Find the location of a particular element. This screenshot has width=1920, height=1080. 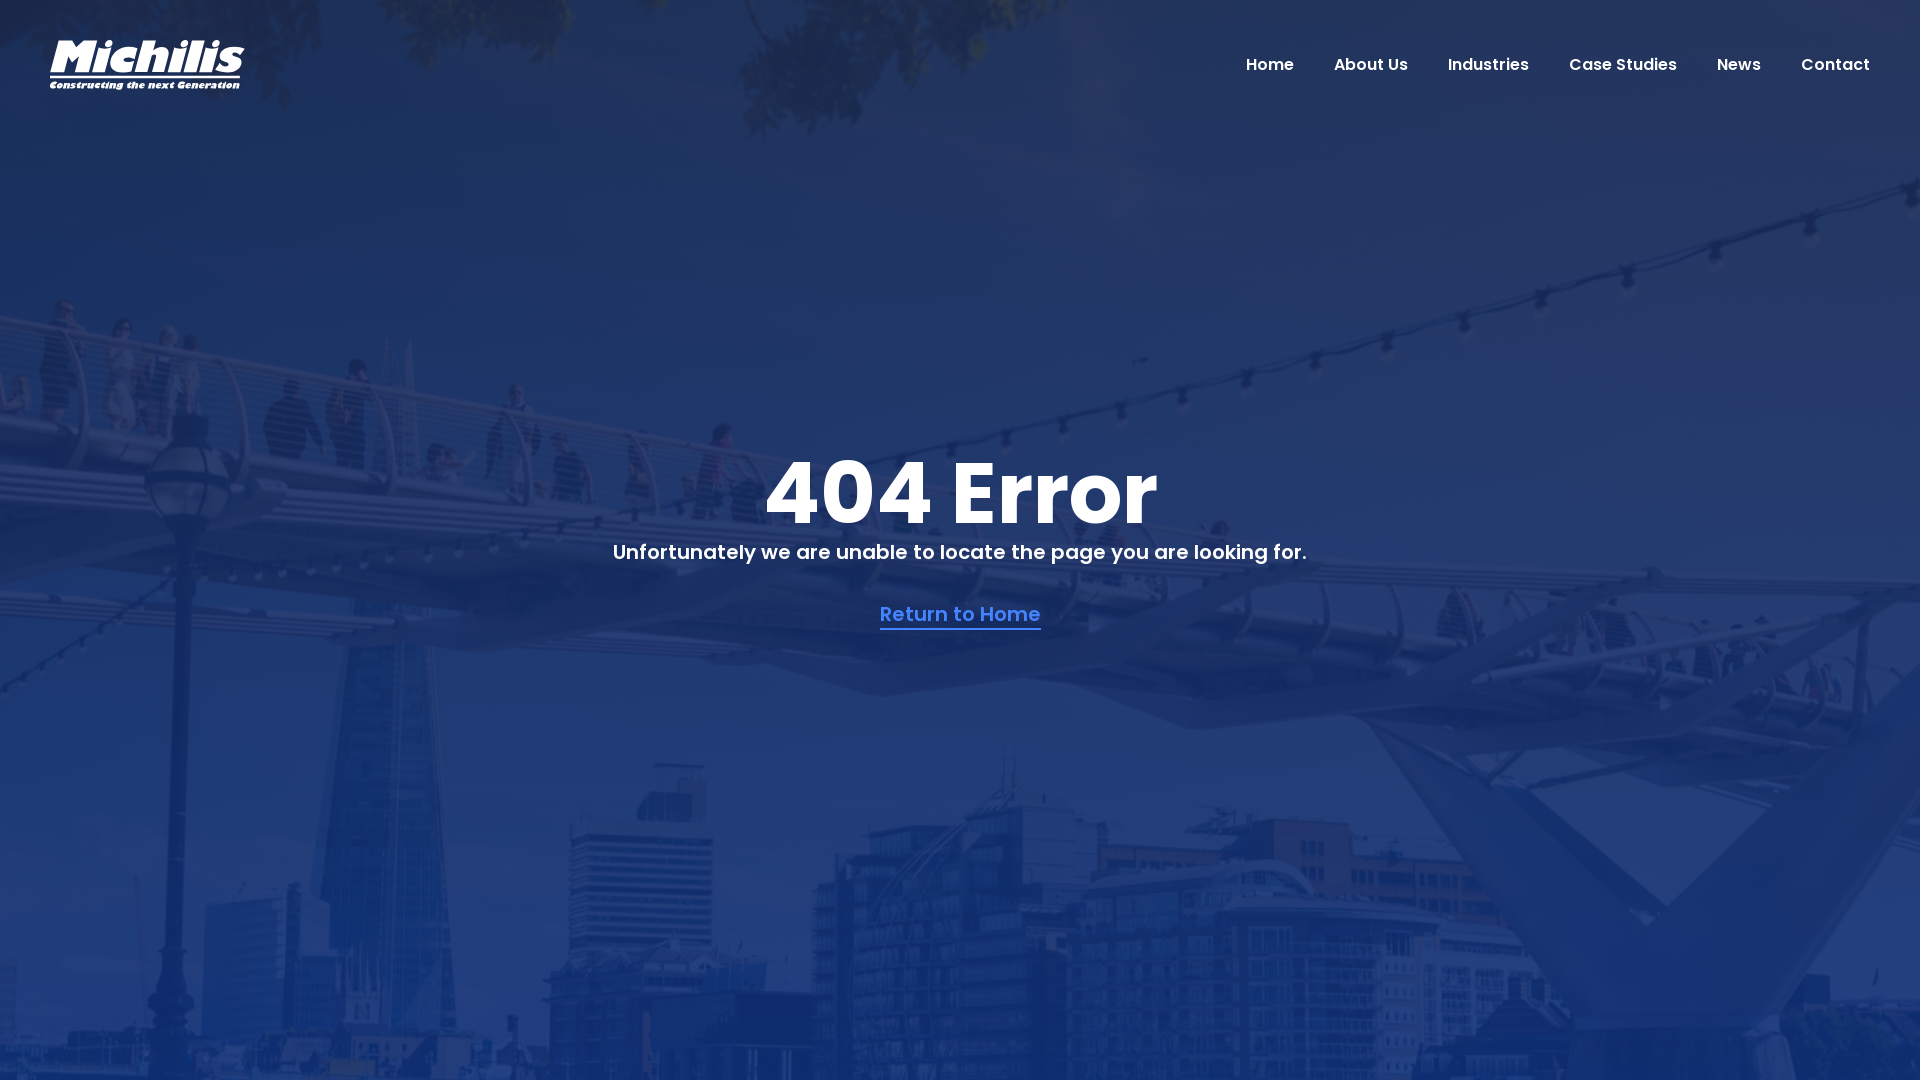

Home is located at coordinates (1270, 64).